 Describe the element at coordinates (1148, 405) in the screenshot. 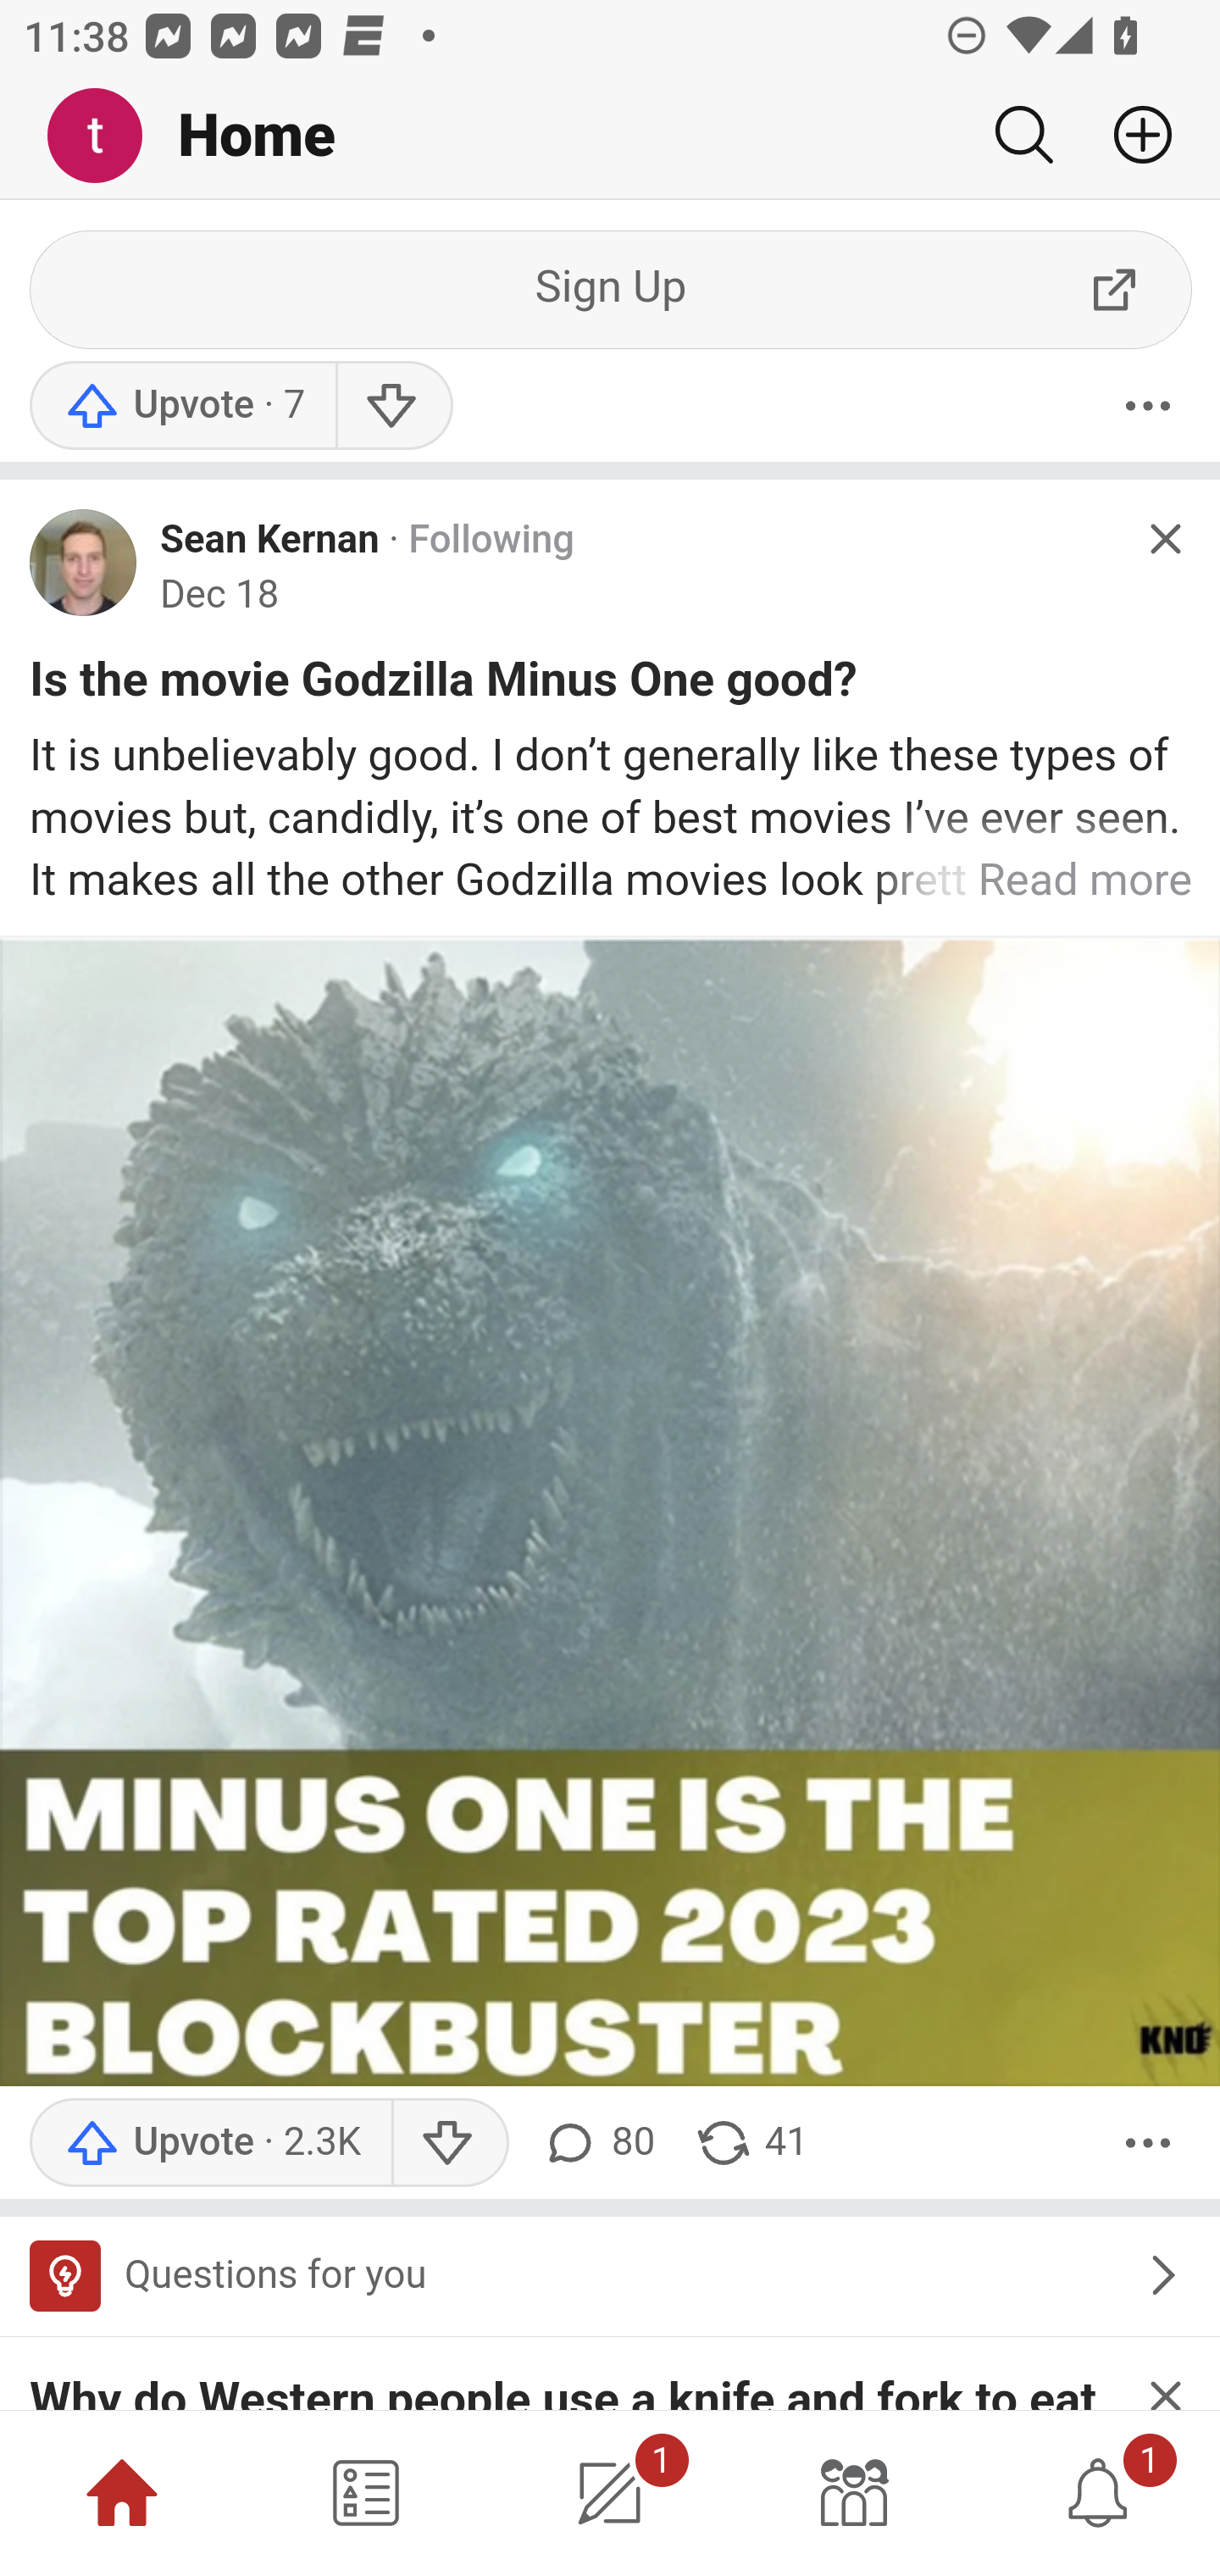

I see `More` at that location.